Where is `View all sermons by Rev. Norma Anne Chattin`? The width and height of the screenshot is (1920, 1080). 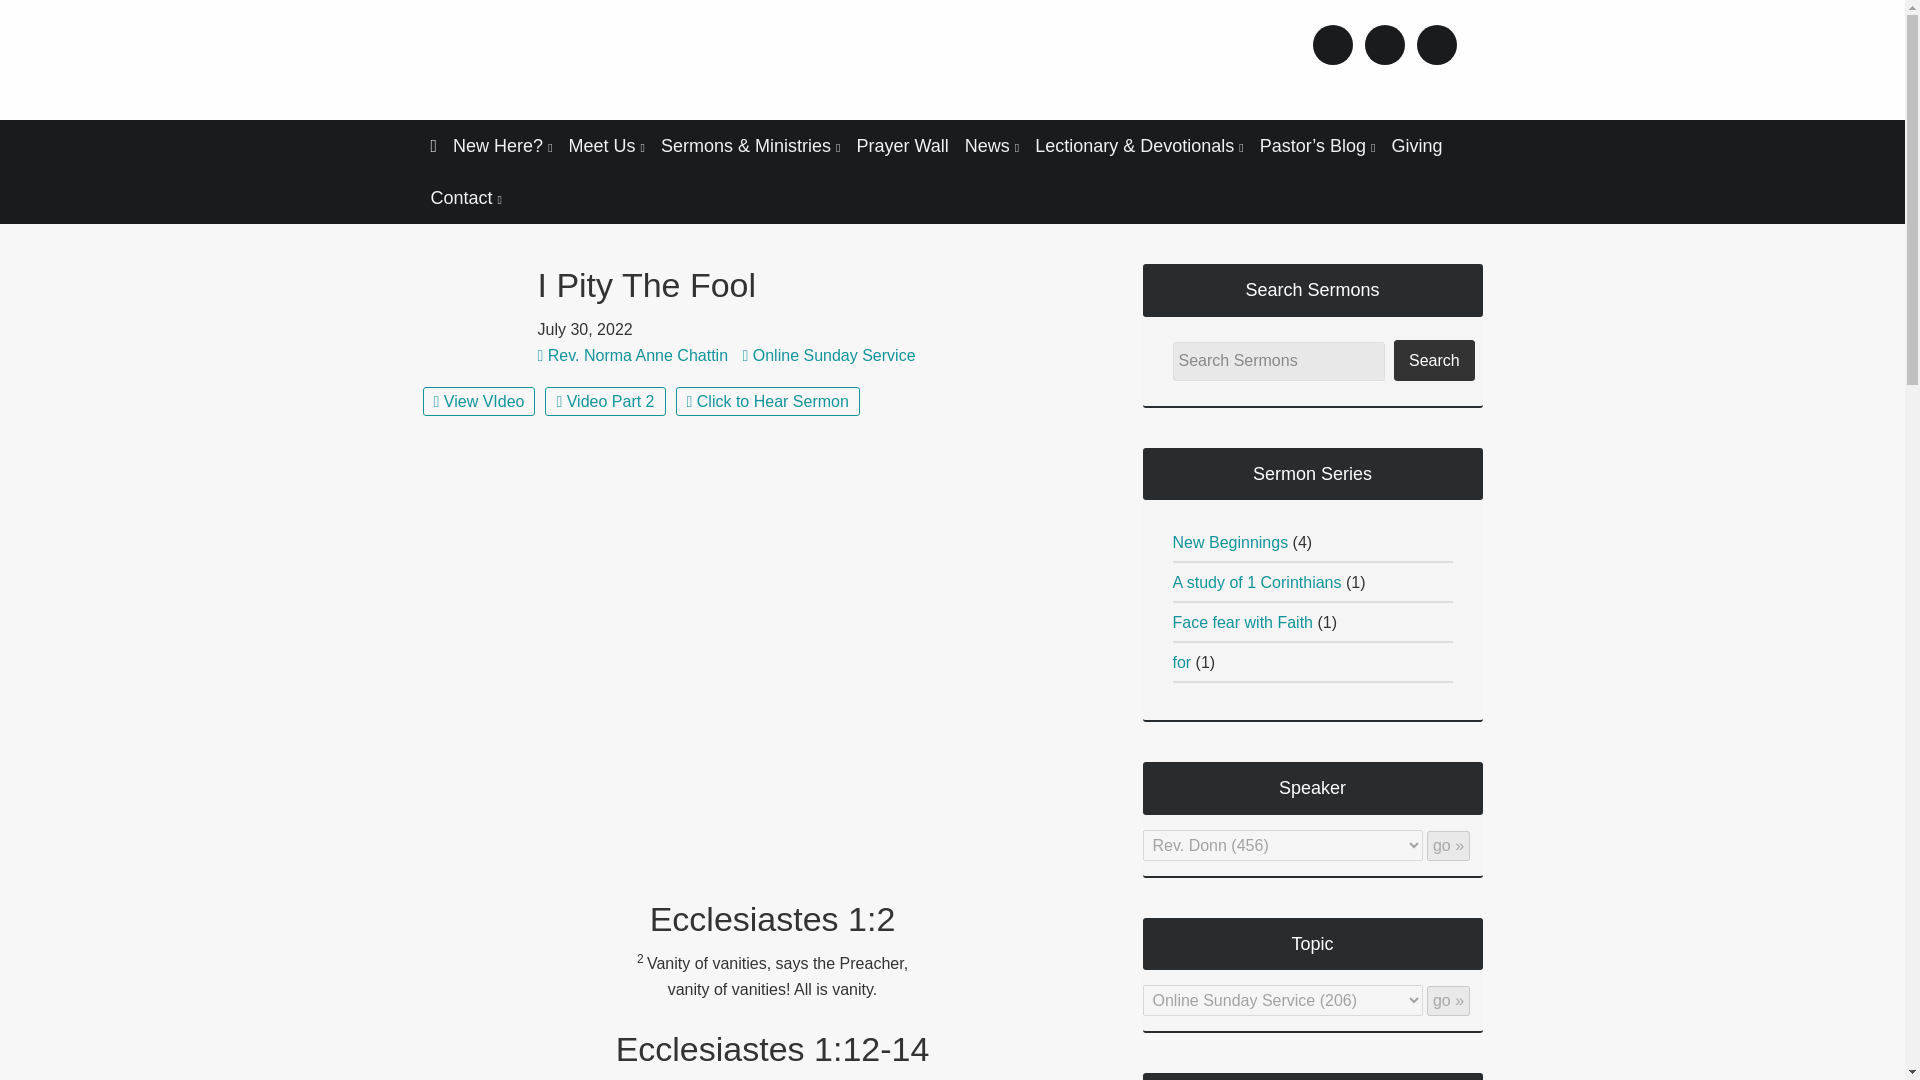 View all sermons by Rev. Norma Anne Chattin is located at coordinates (638, 354).